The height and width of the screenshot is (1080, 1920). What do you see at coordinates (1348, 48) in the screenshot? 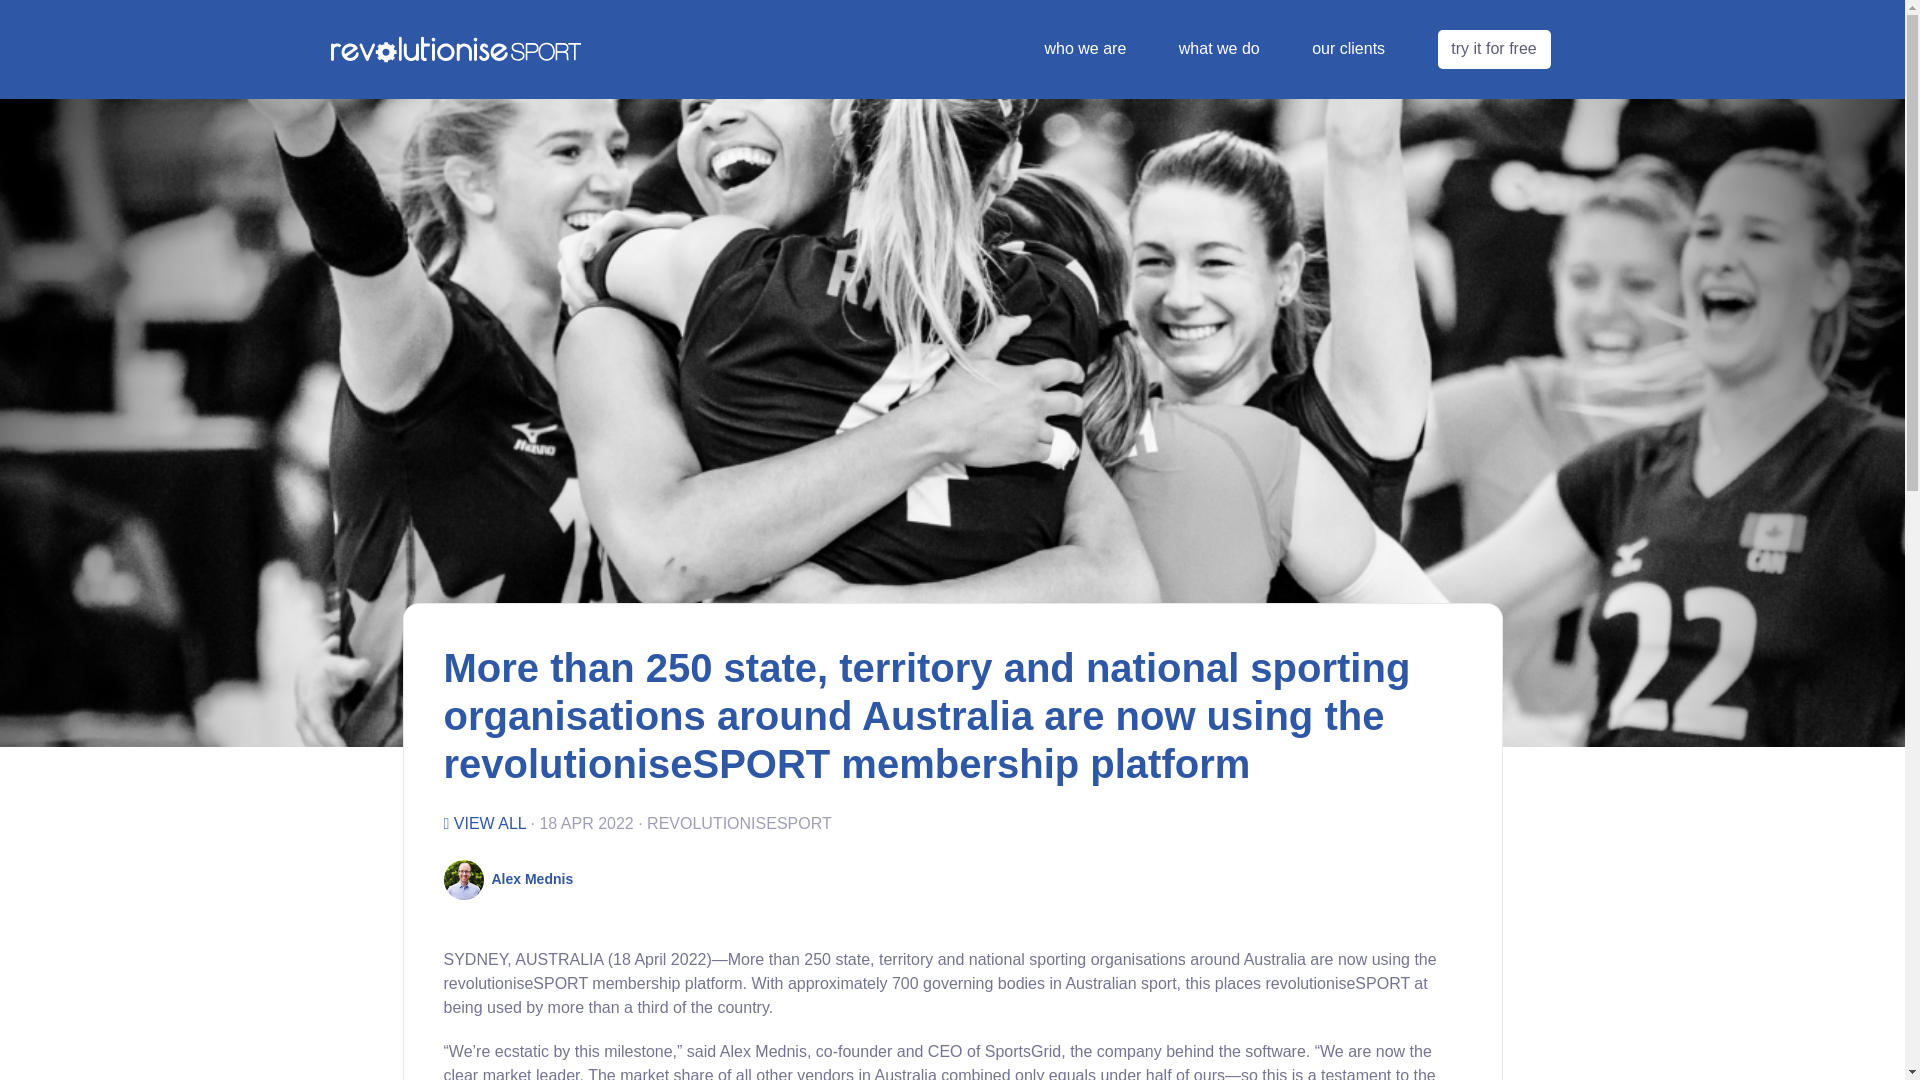
I see `our clients` at bounding box center [1348, 48].